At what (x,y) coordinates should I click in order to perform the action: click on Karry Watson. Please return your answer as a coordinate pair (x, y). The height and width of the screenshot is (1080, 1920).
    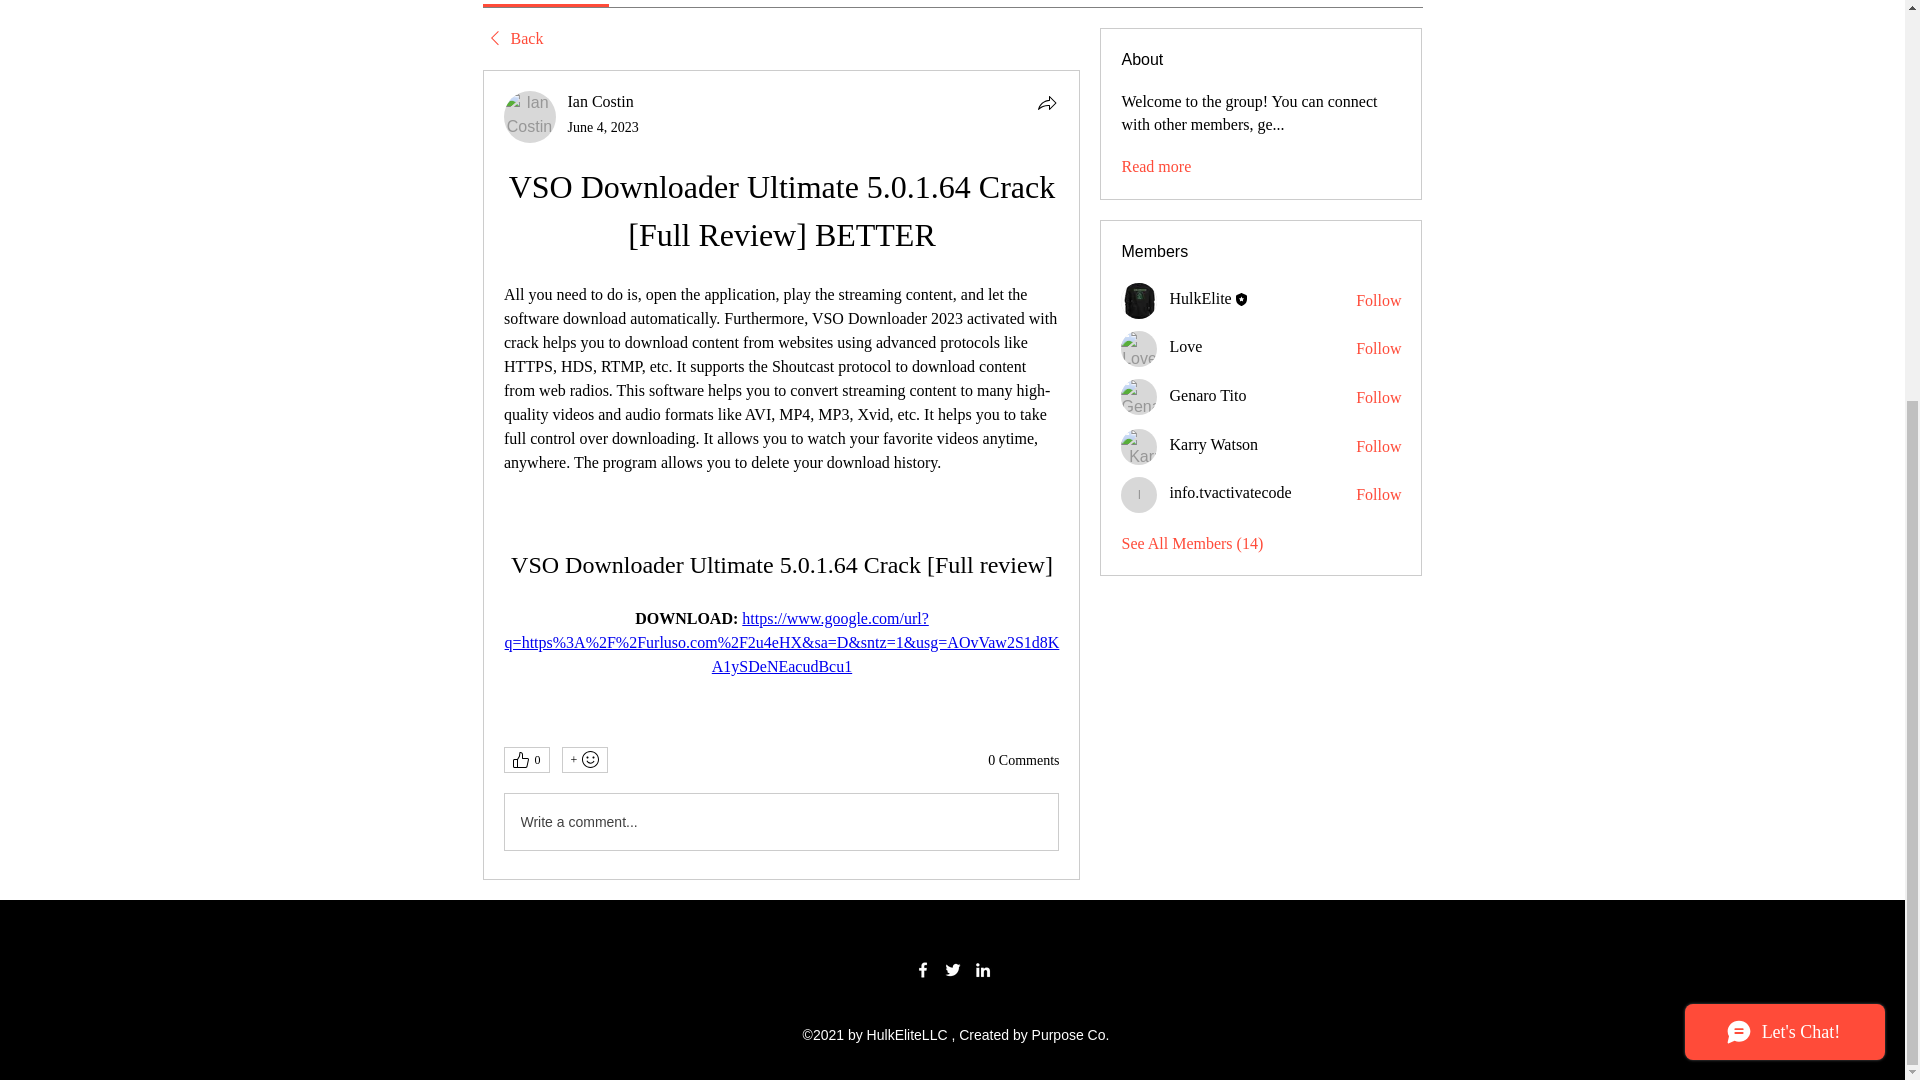
    Looking at the image, I should click on (1139, 446).